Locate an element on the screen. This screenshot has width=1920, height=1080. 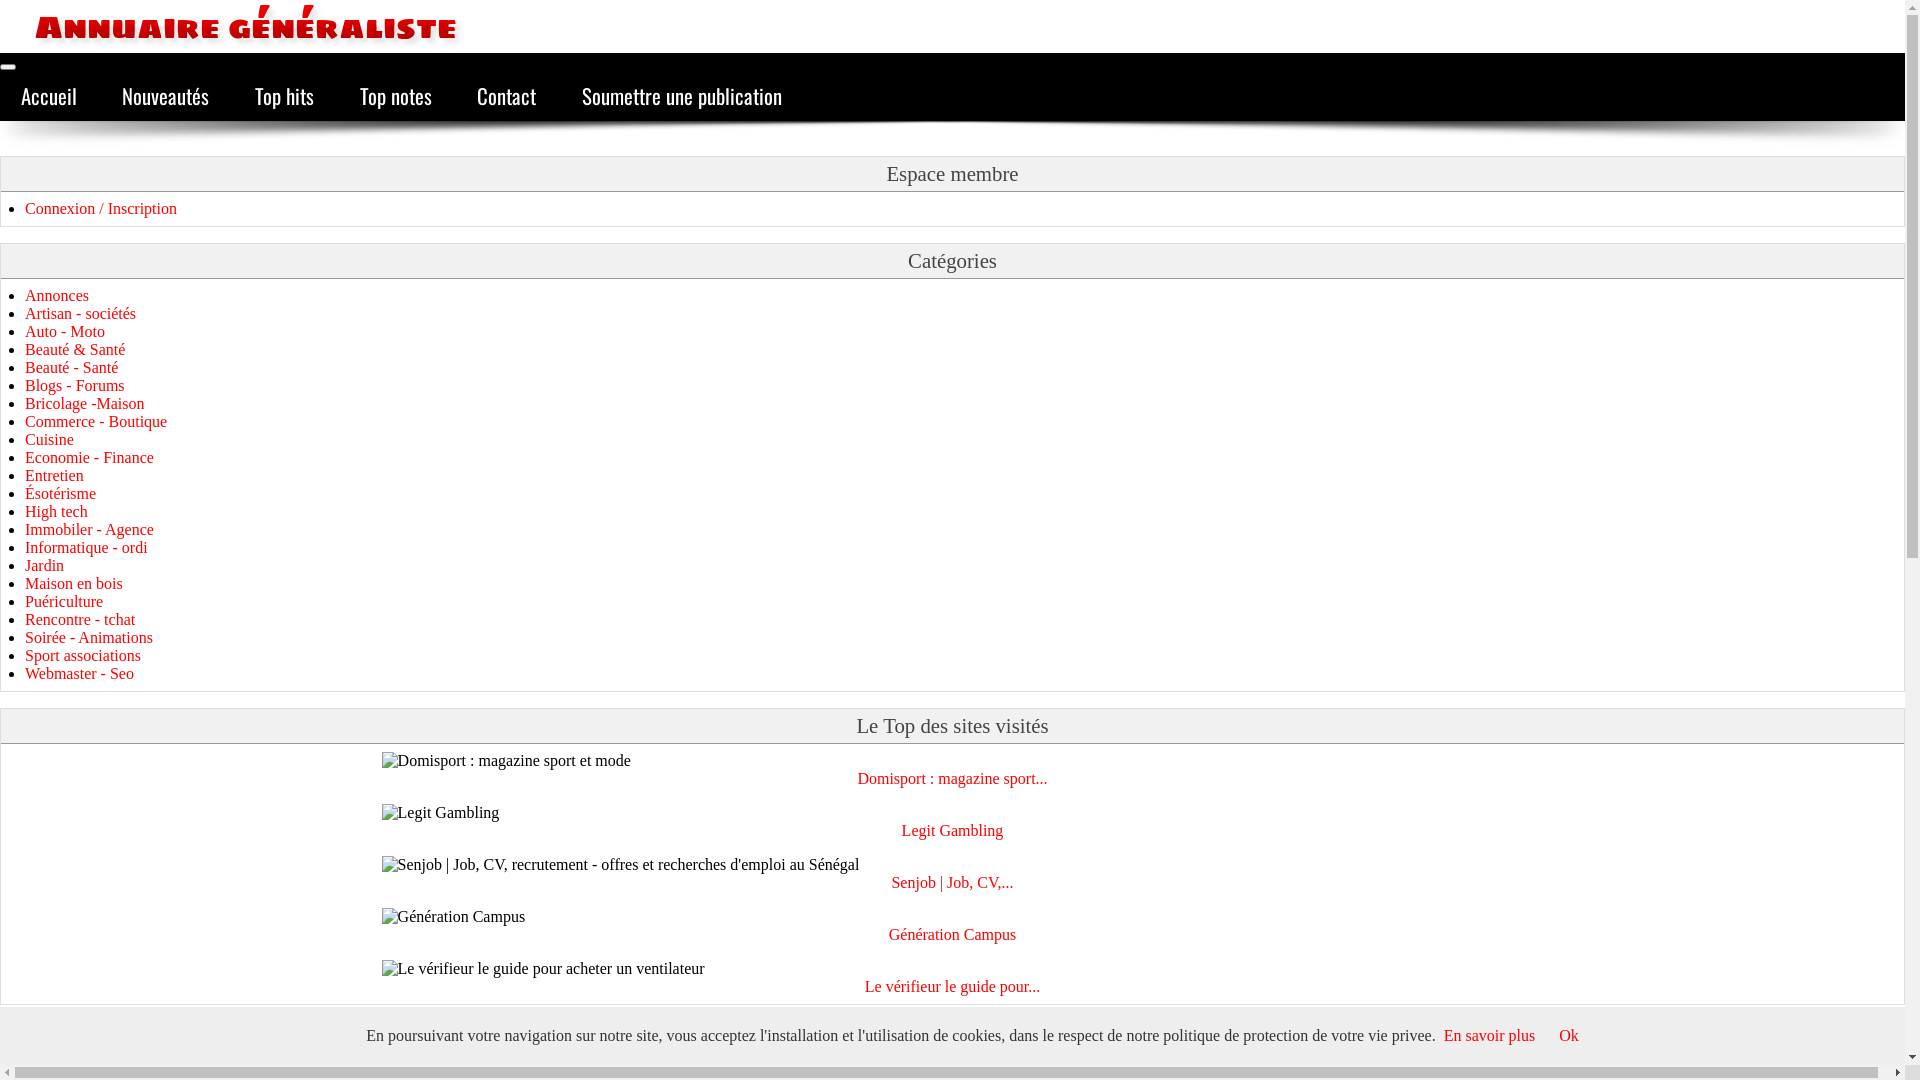
Immobiler - Agence is located at coordinates (90, 530).